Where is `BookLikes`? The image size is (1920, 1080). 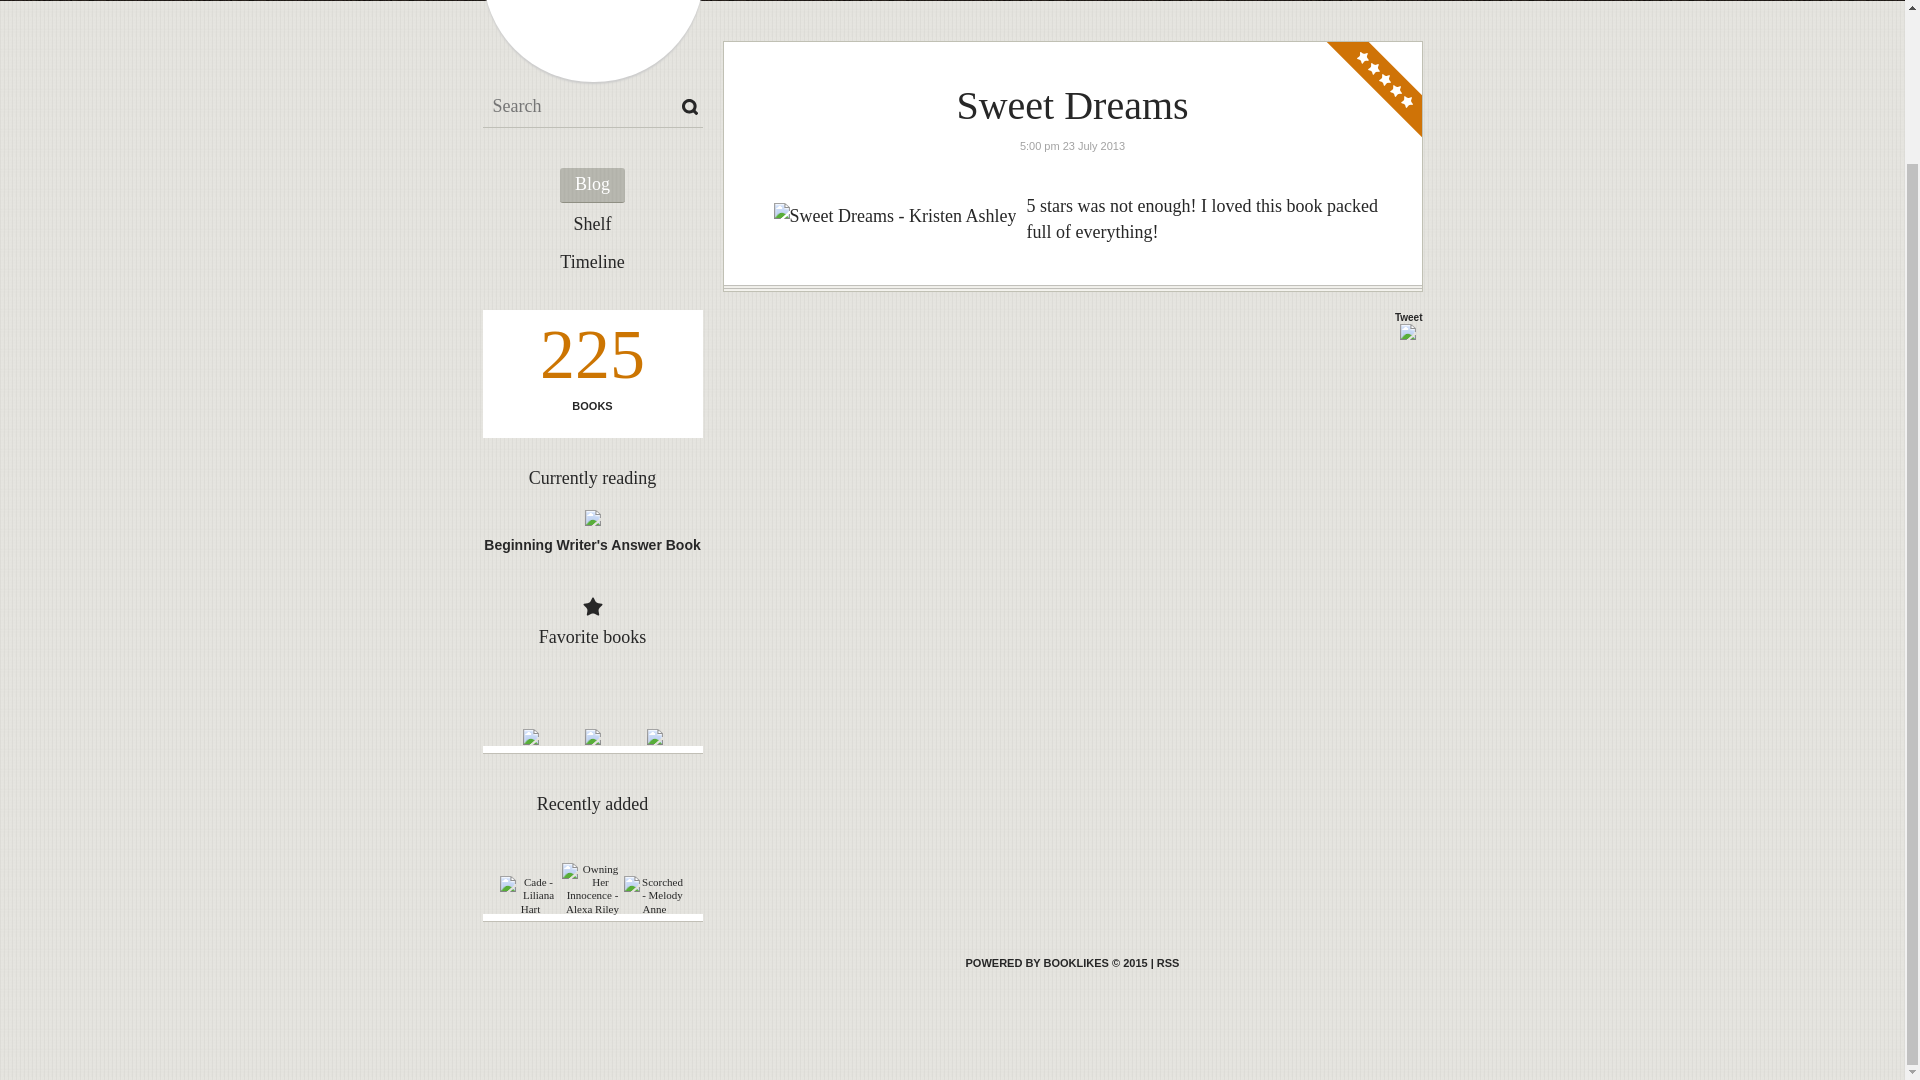
BookLikes is located at coordinates (1168, 962).